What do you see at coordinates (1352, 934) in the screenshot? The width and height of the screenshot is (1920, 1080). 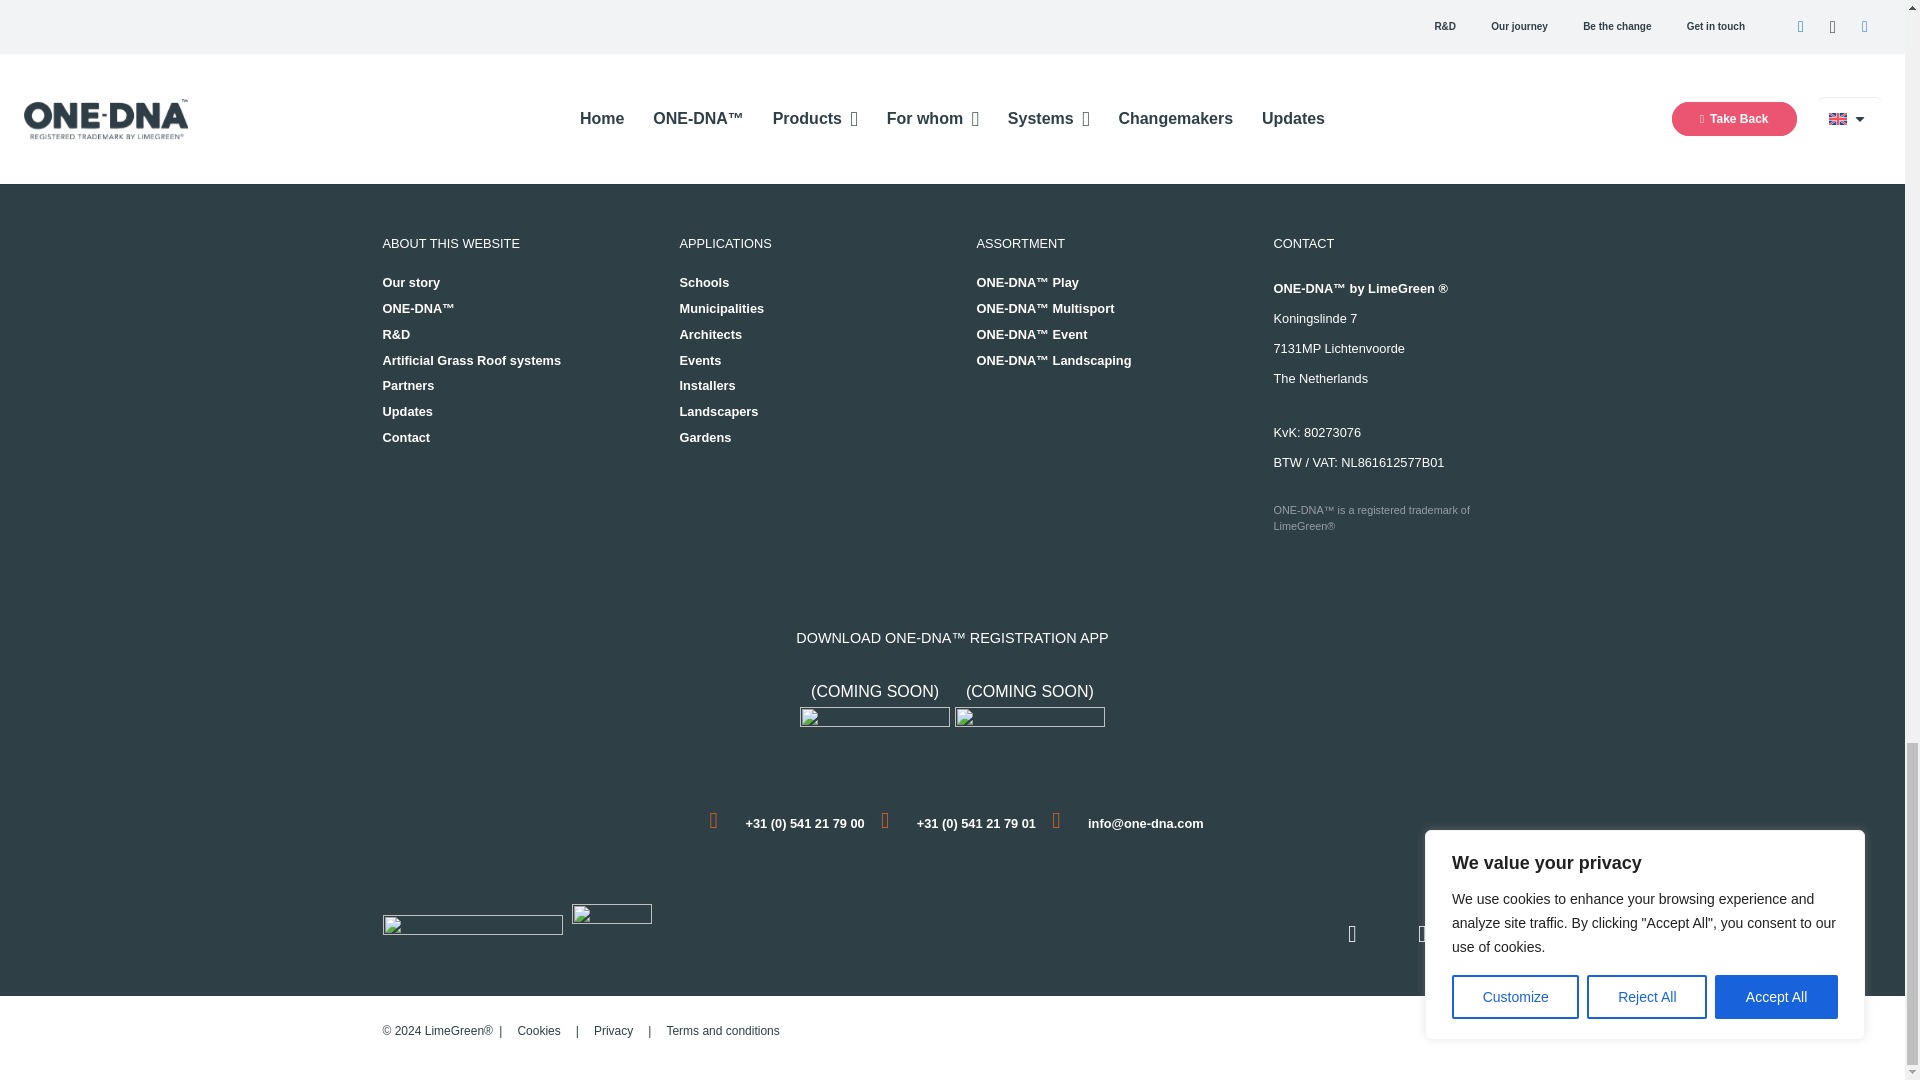 I see `Facebook` at bounding box center [1352, 934].